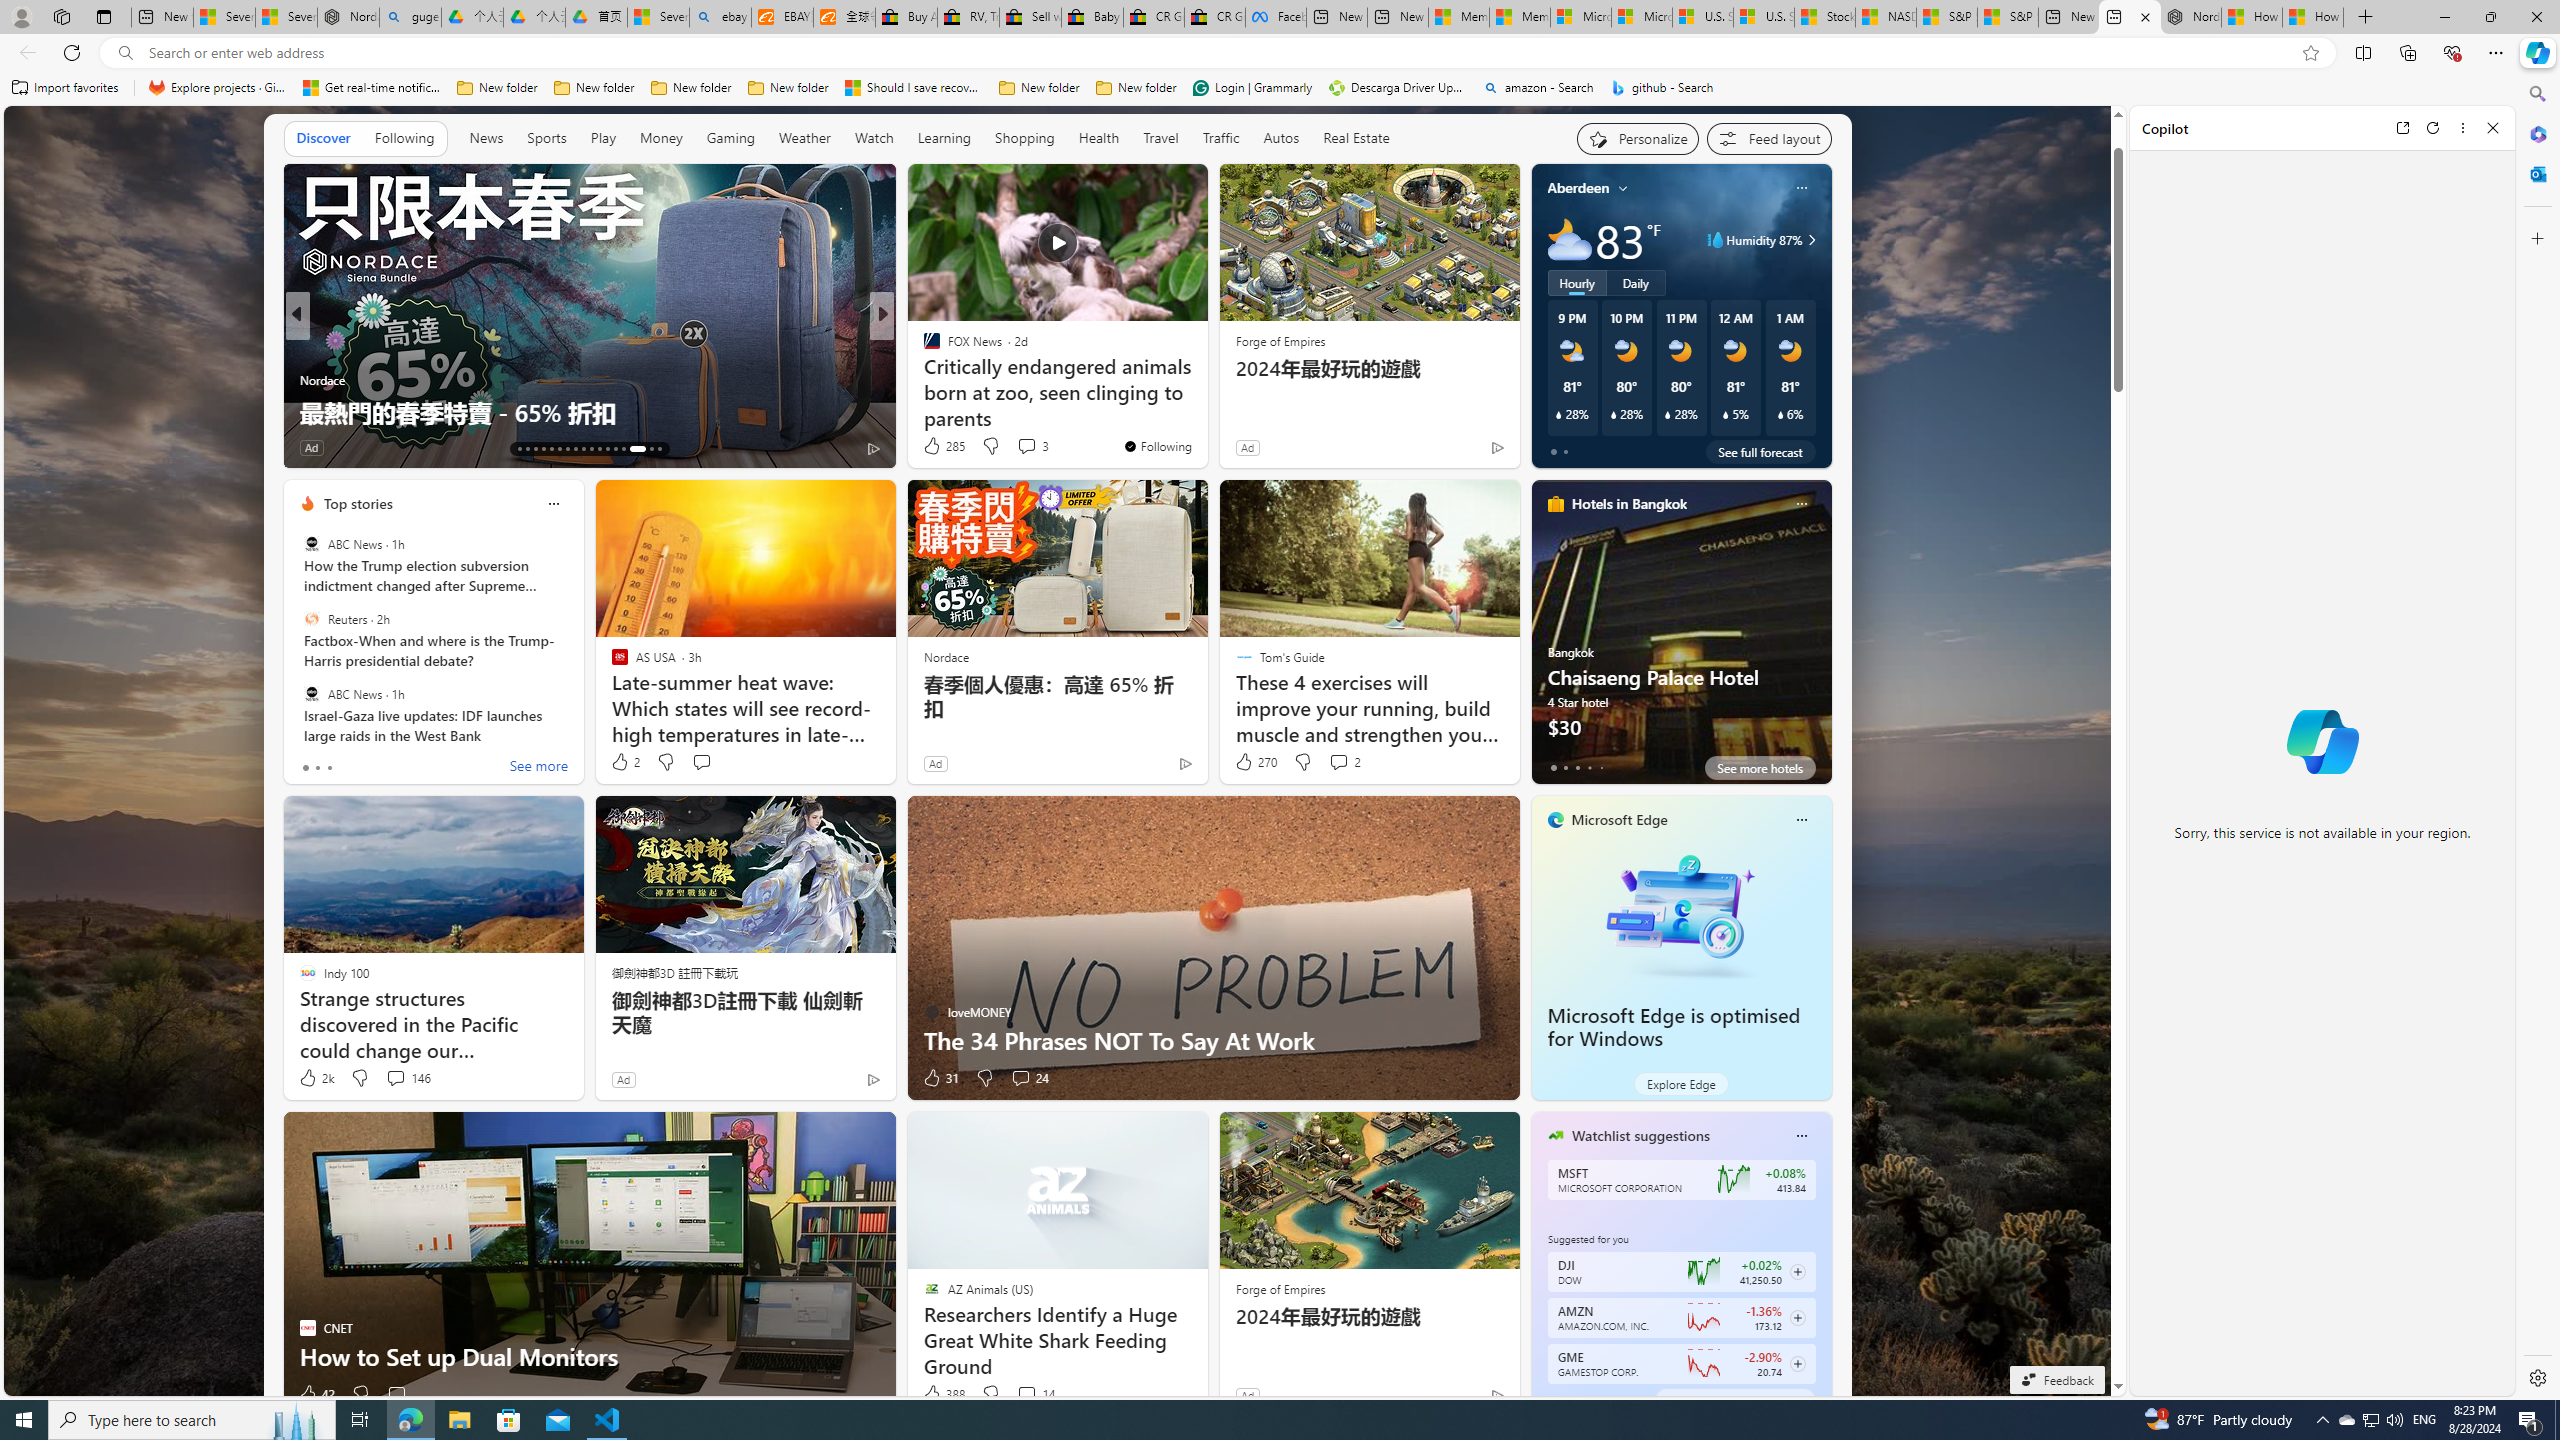 The height and width of the screenshot is (1440, 2560). I want to click on View comments 14 Comment, so click(1035, 1394).